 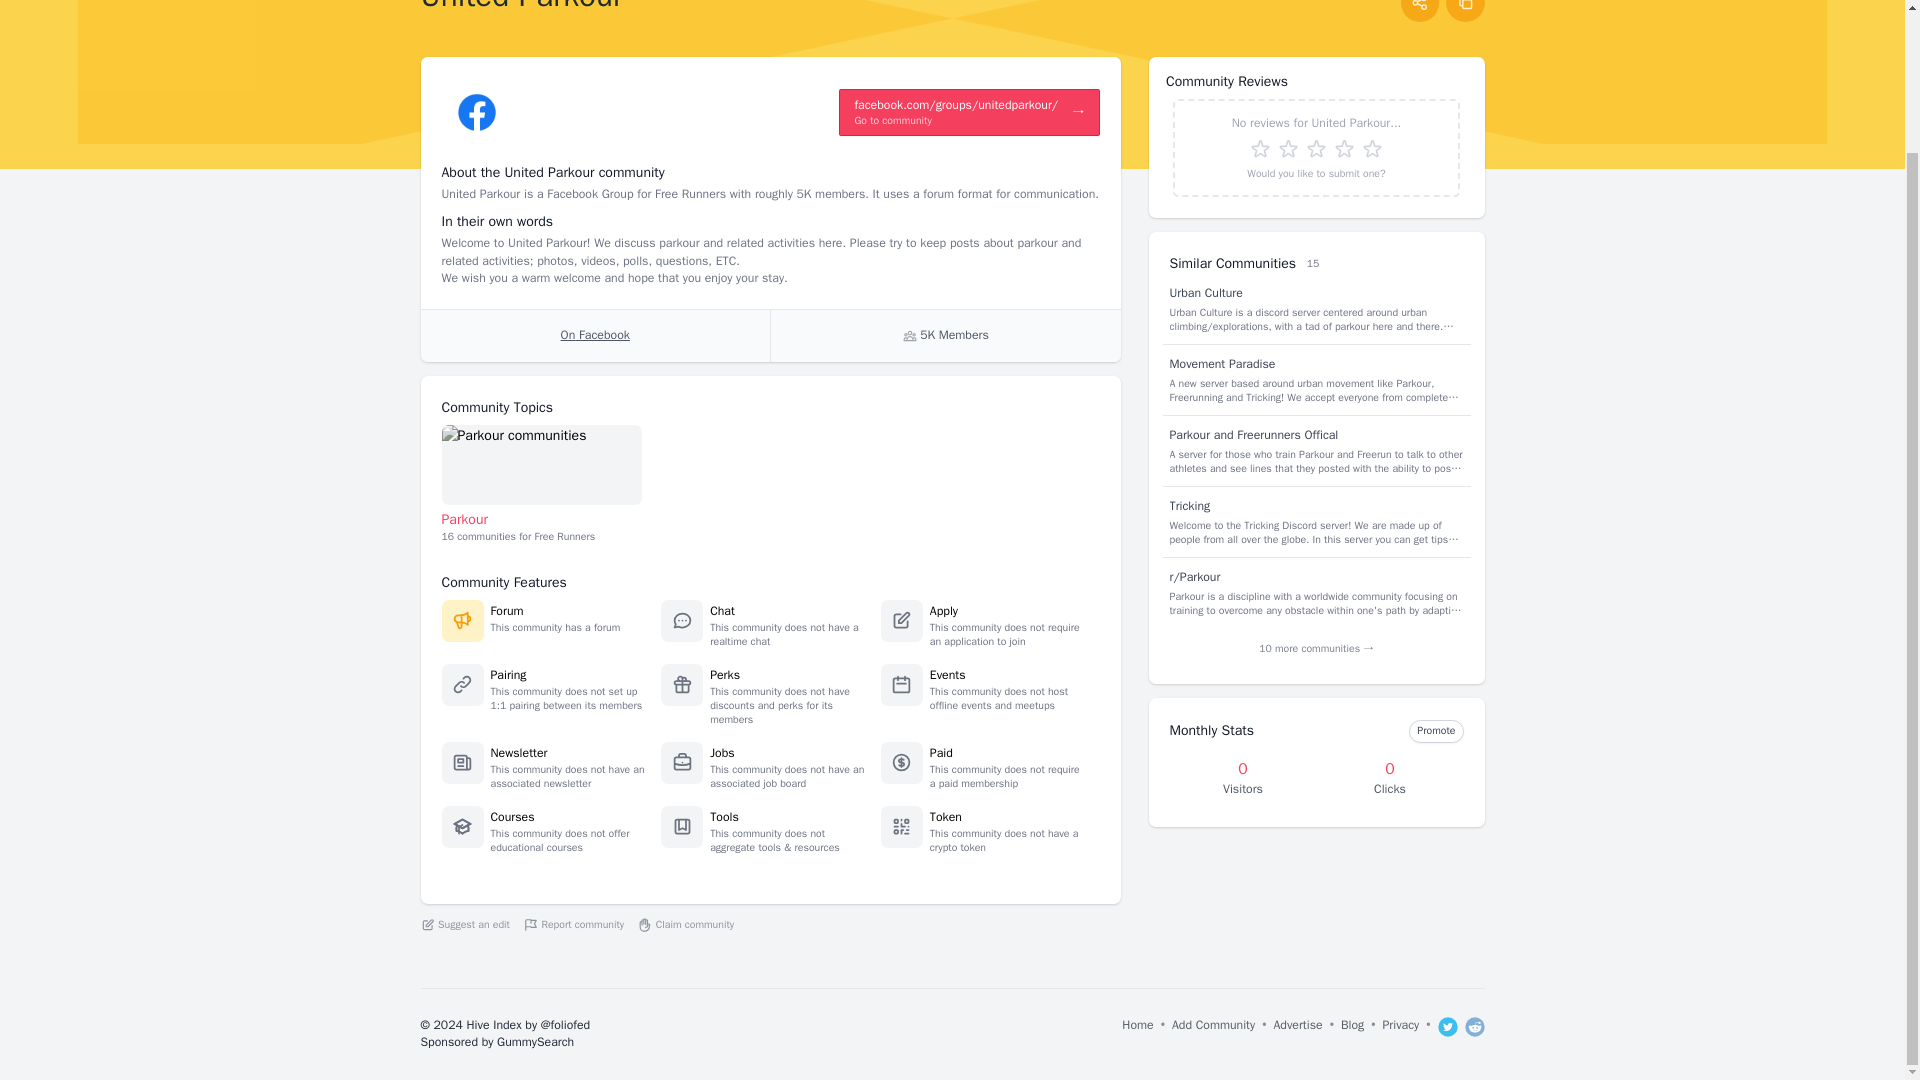 What do you see at coordinates (940, 753) in the screenshot?
I see `Paid` at bounding box center [940, 753].